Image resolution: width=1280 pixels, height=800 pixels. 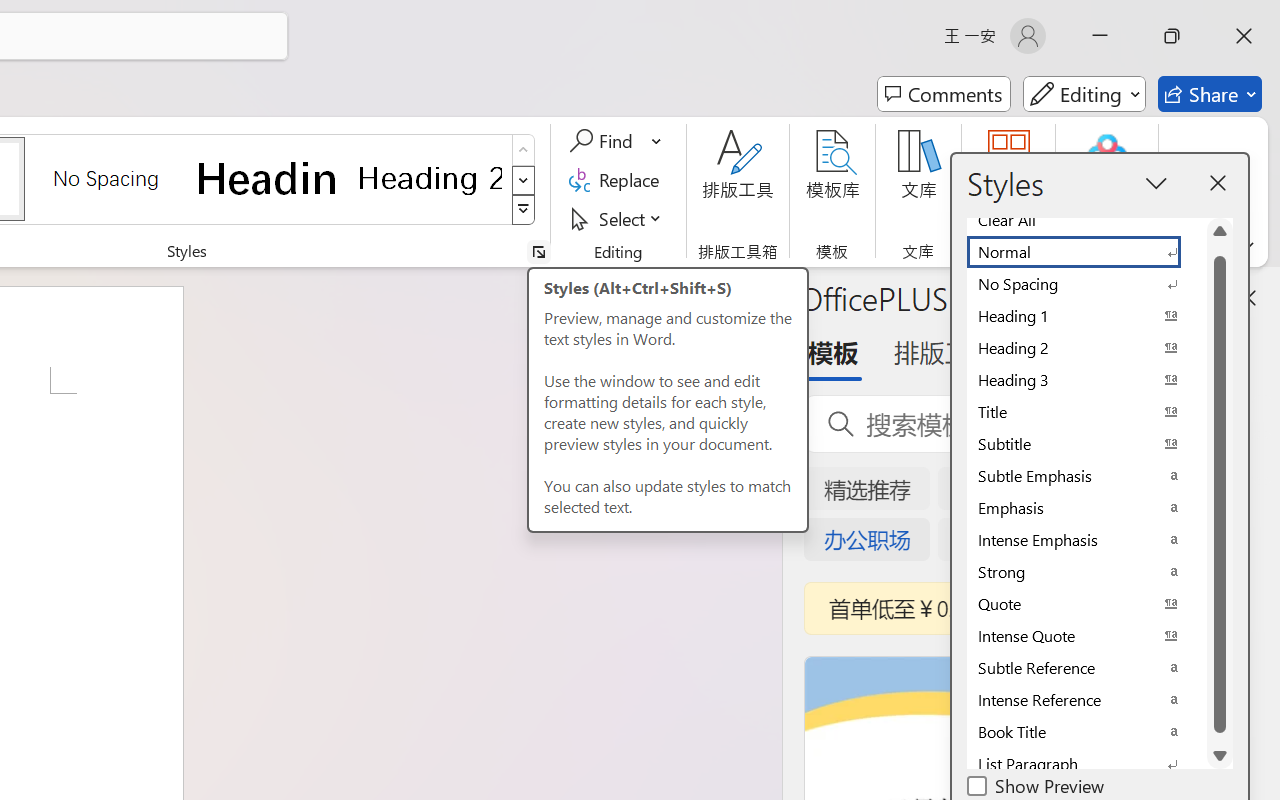 What do you see at coordinates (1086, 636) in the screenshot?
I see `Intense Quote` at bounding box center [1086, 636].